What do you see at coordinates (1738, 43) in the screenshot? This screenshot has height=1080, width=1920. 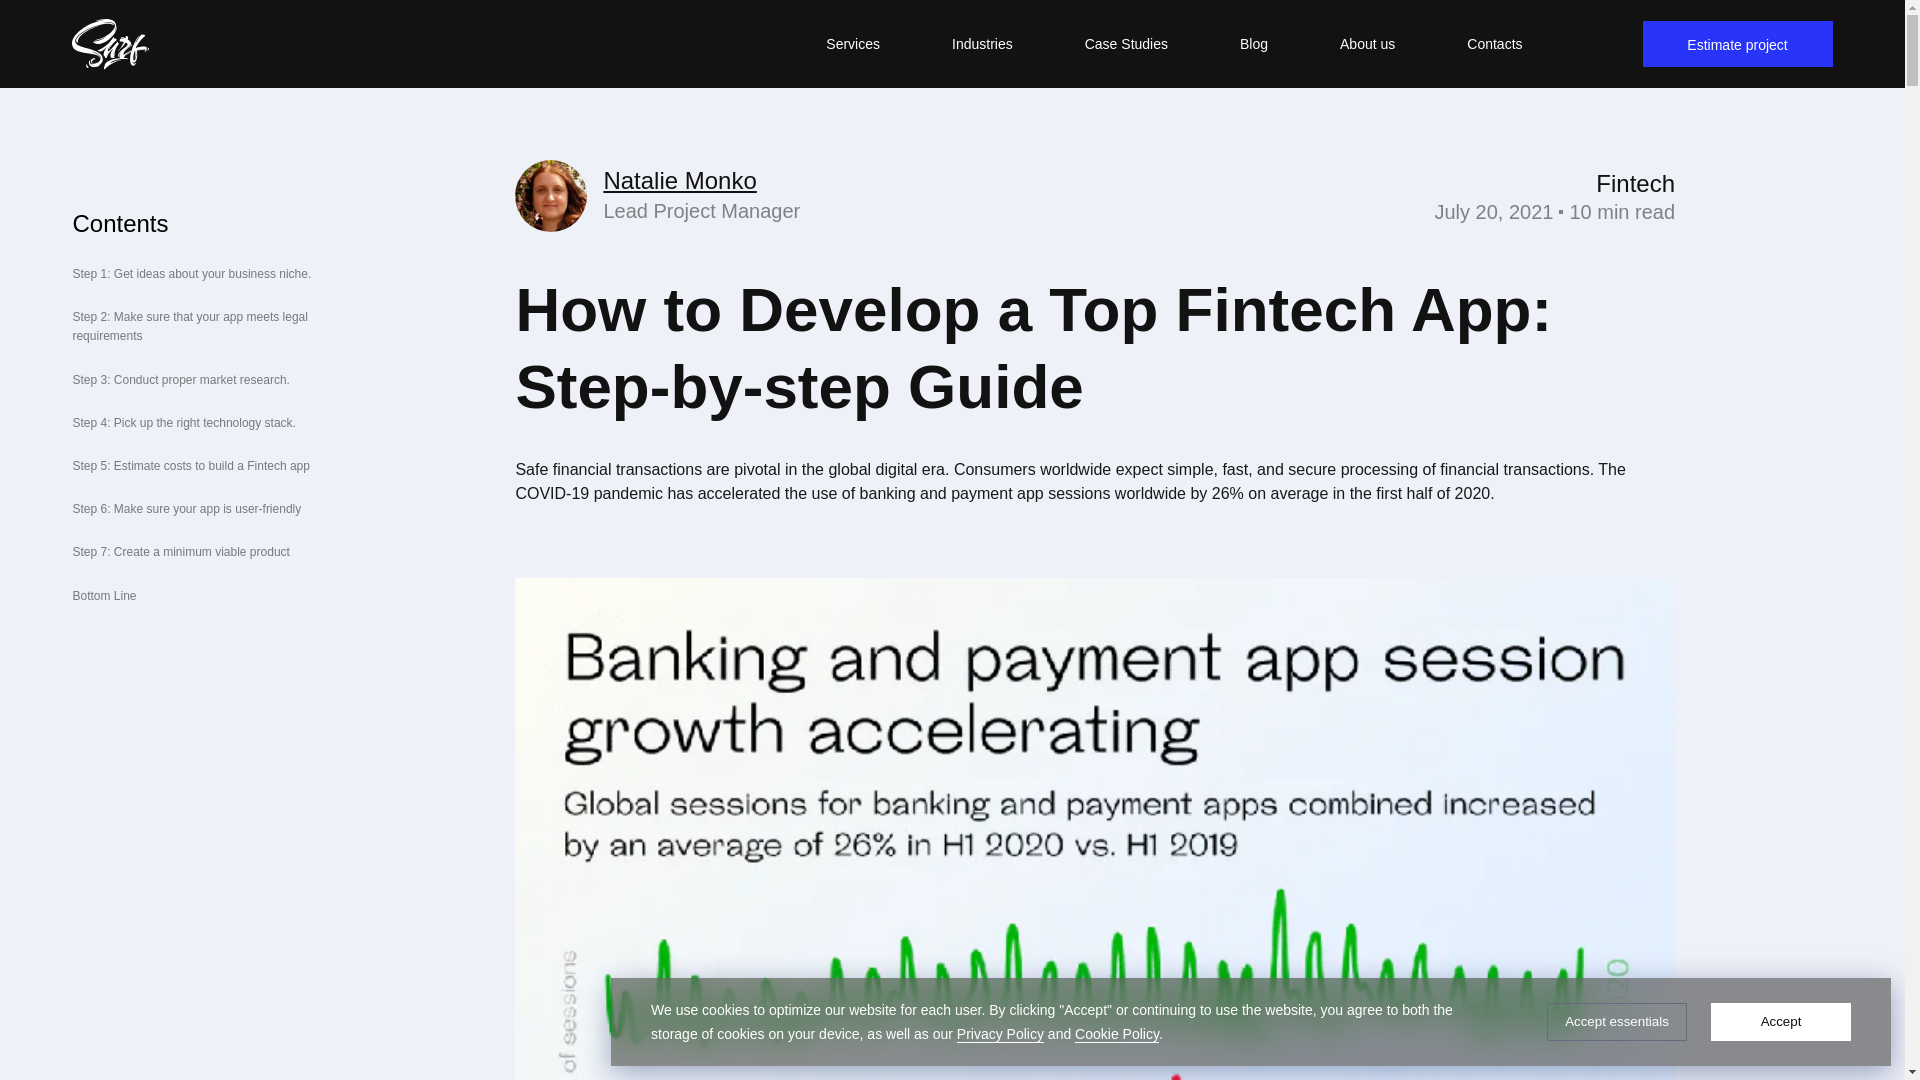 I see `Estimate project` at bounding box center [1738, 43].